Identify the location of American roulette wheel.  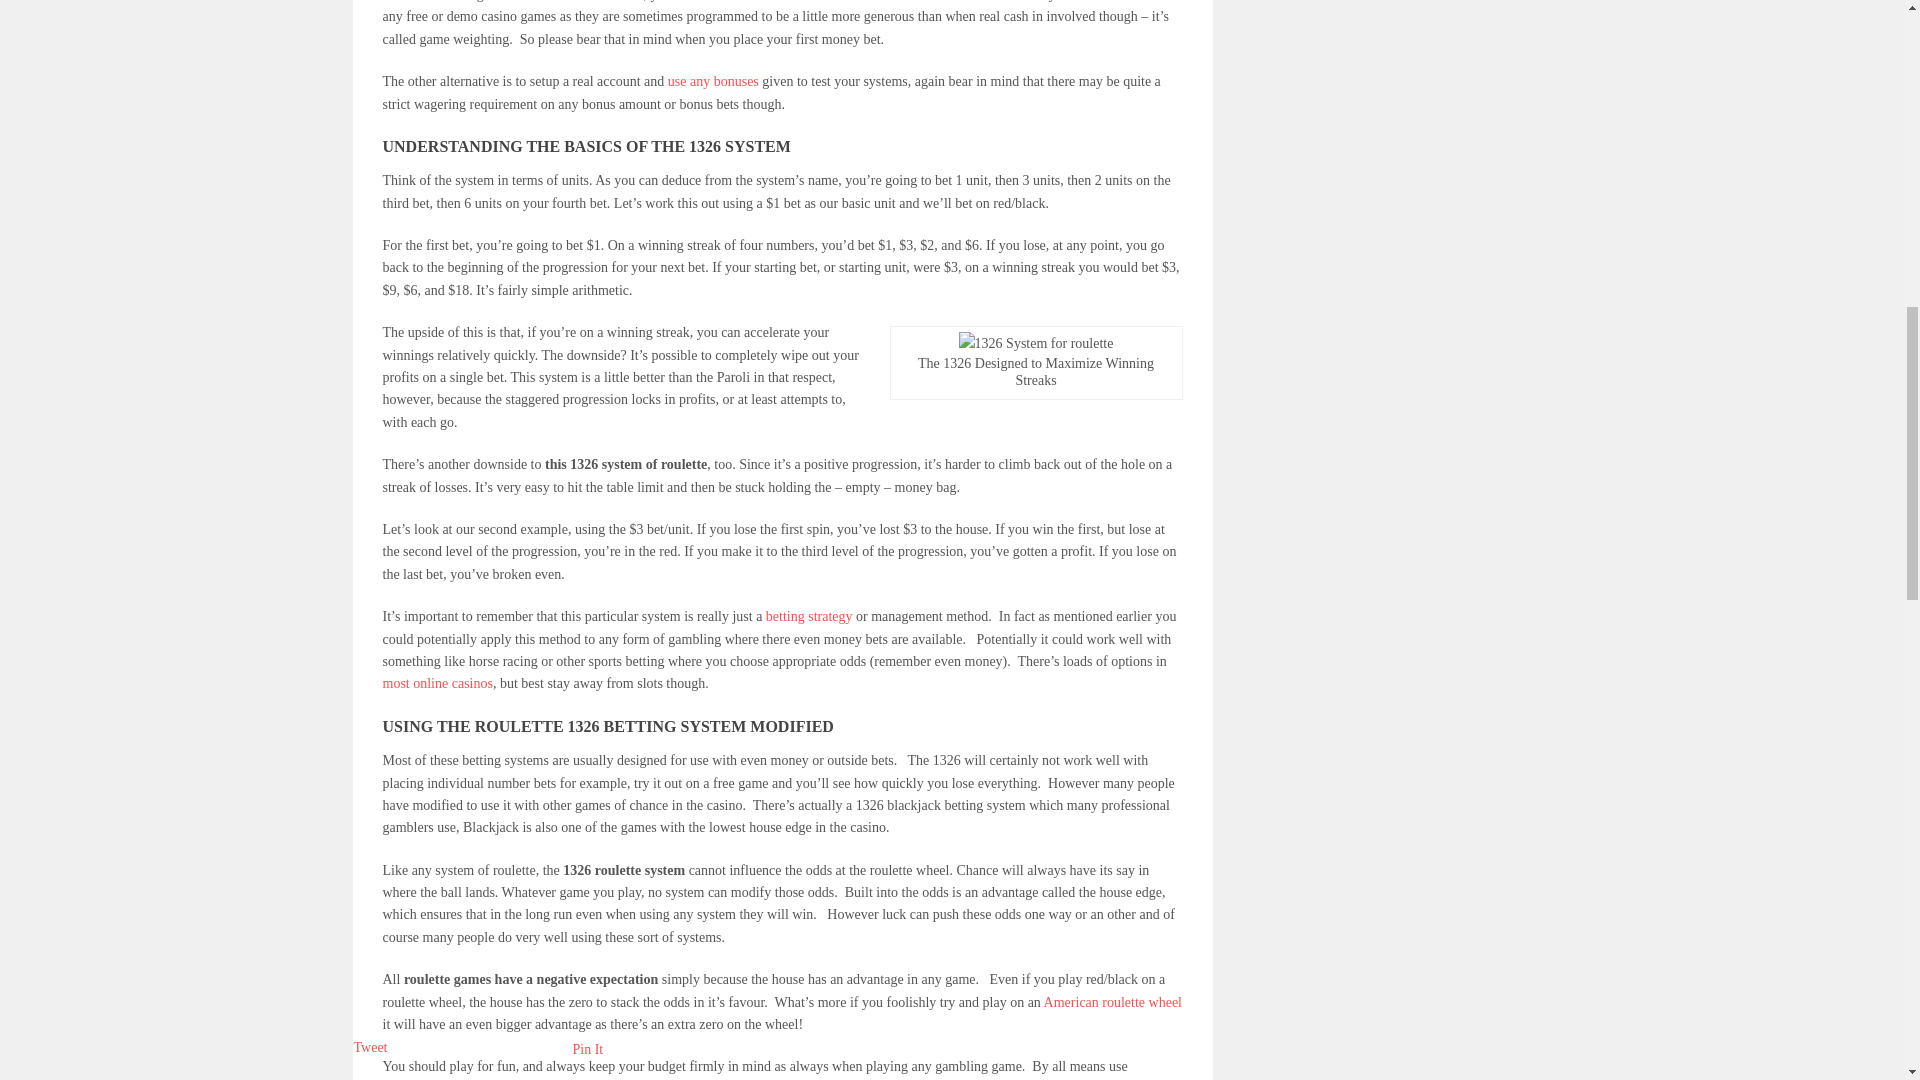
(1113, 1002).